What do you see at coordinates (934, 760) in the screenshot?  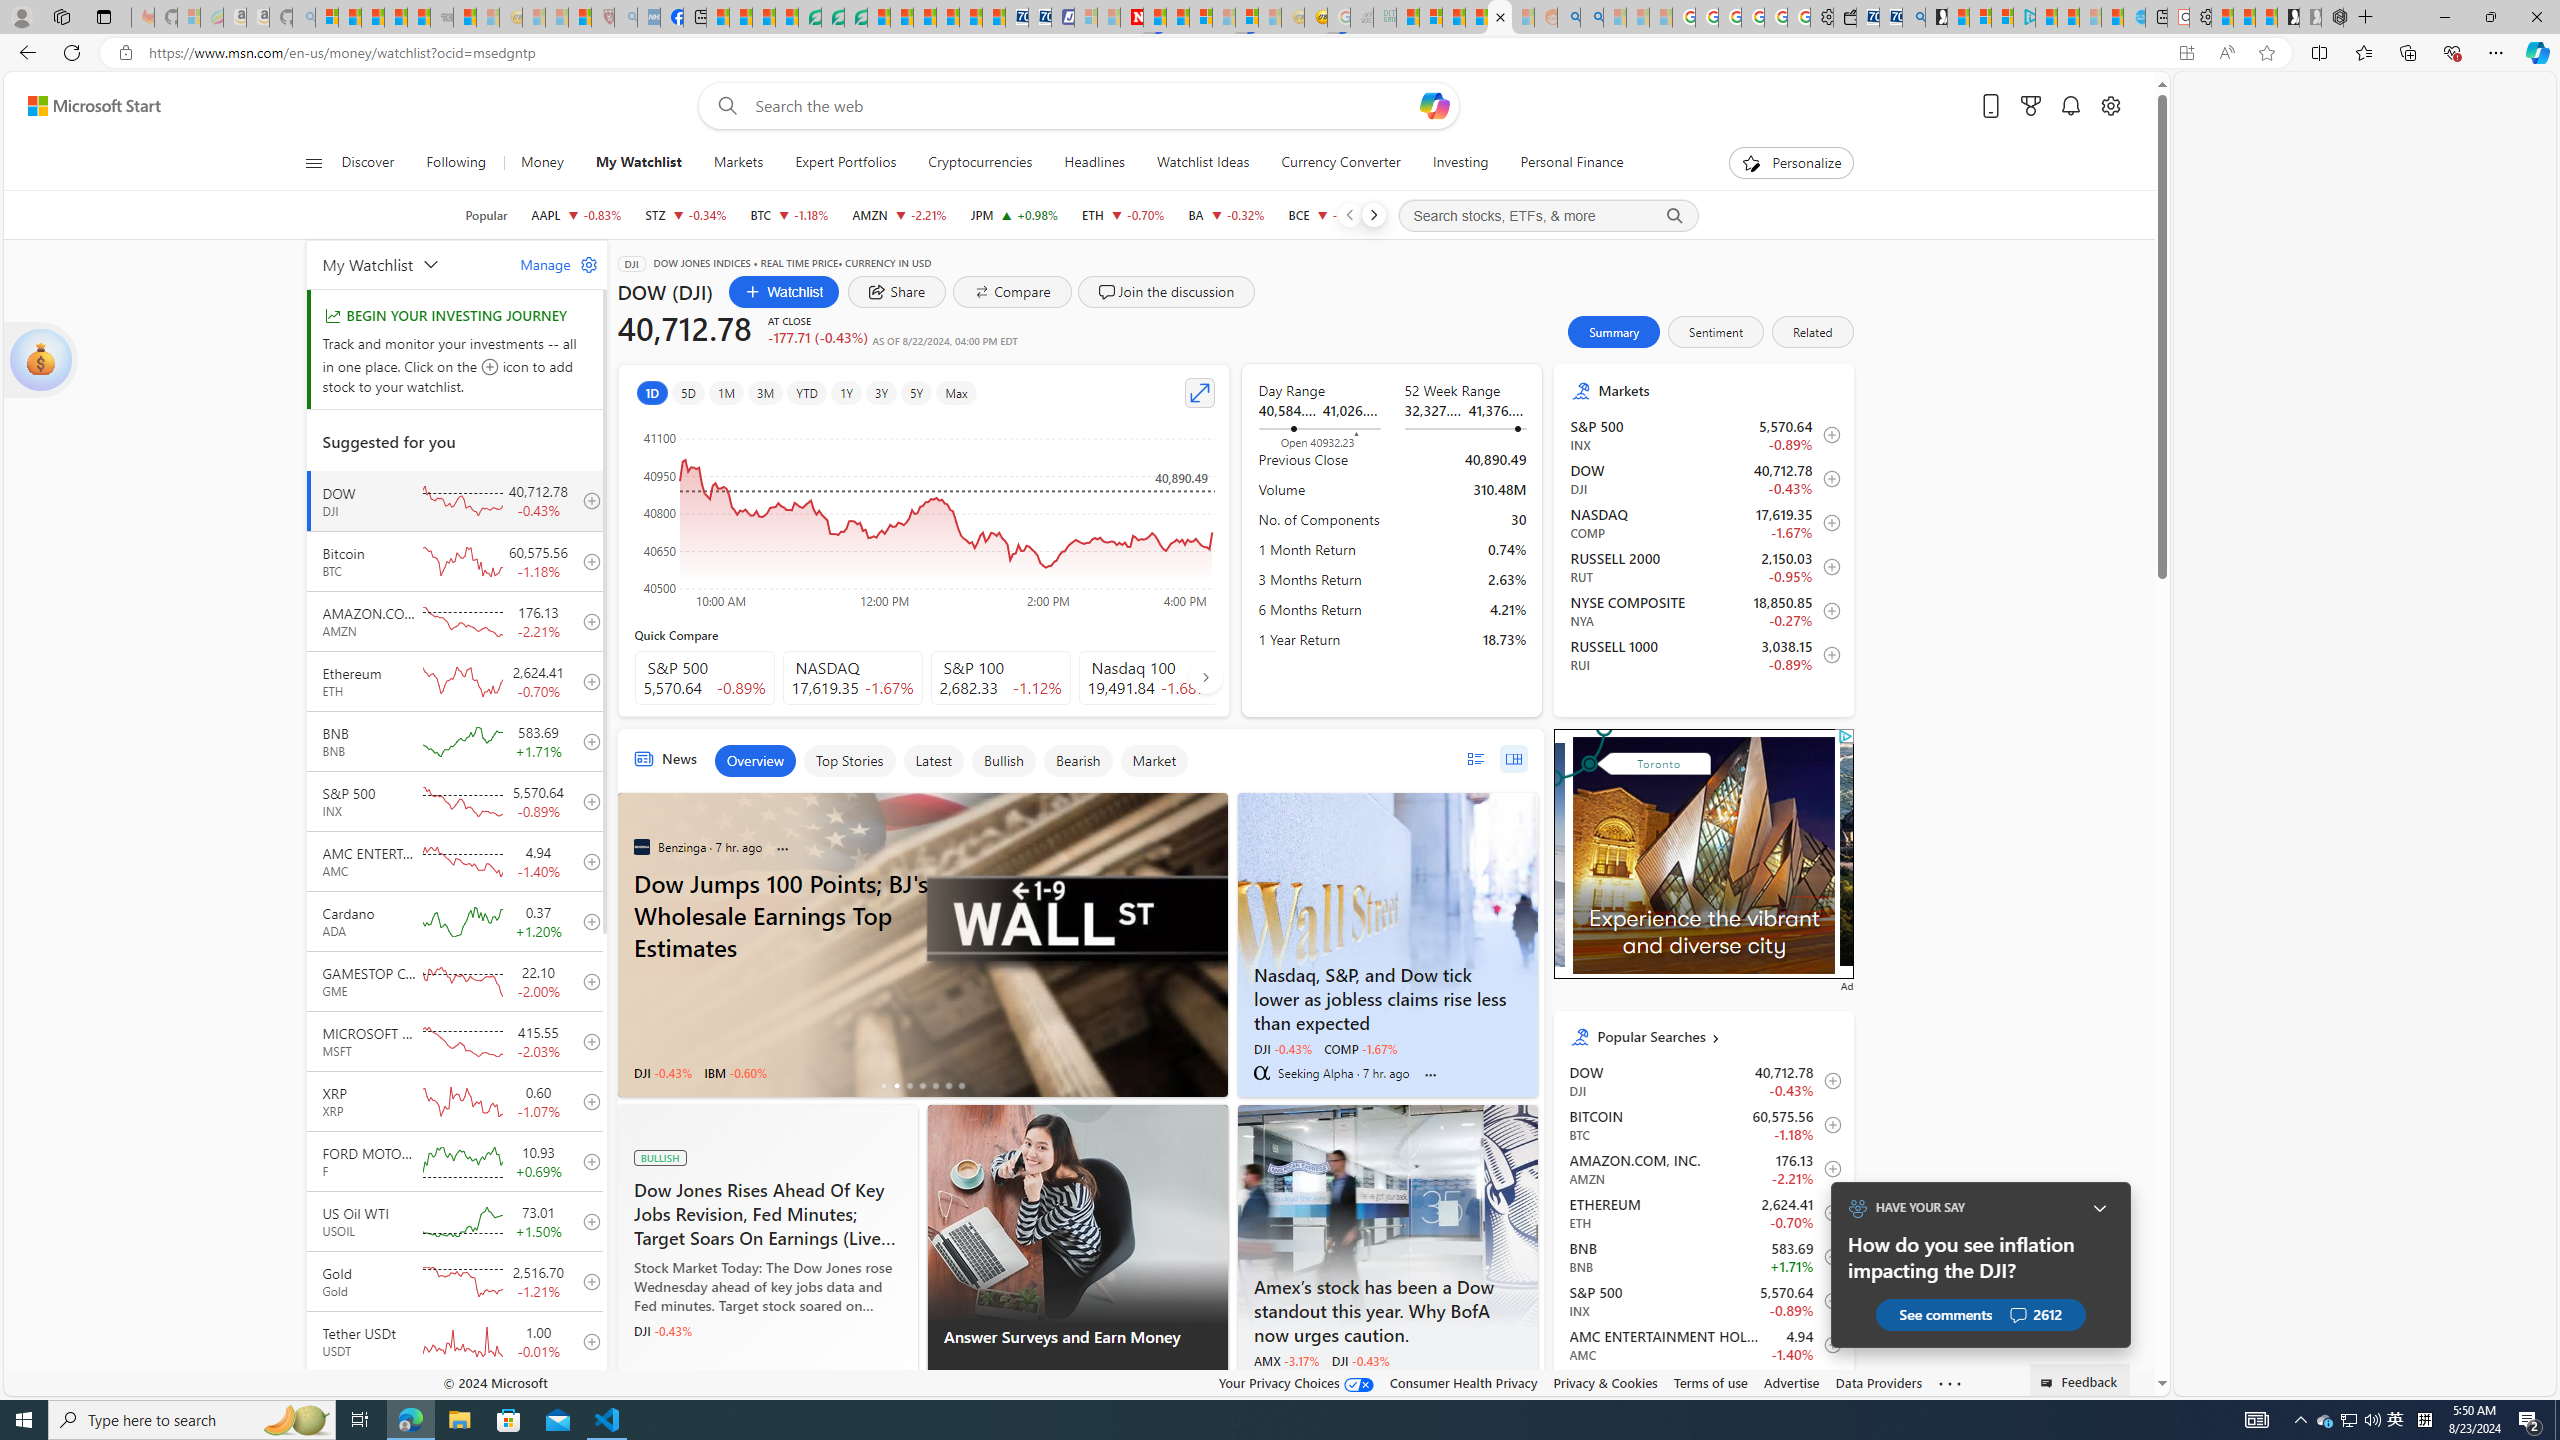 I see `Latest` at bounding box center [934, 760].